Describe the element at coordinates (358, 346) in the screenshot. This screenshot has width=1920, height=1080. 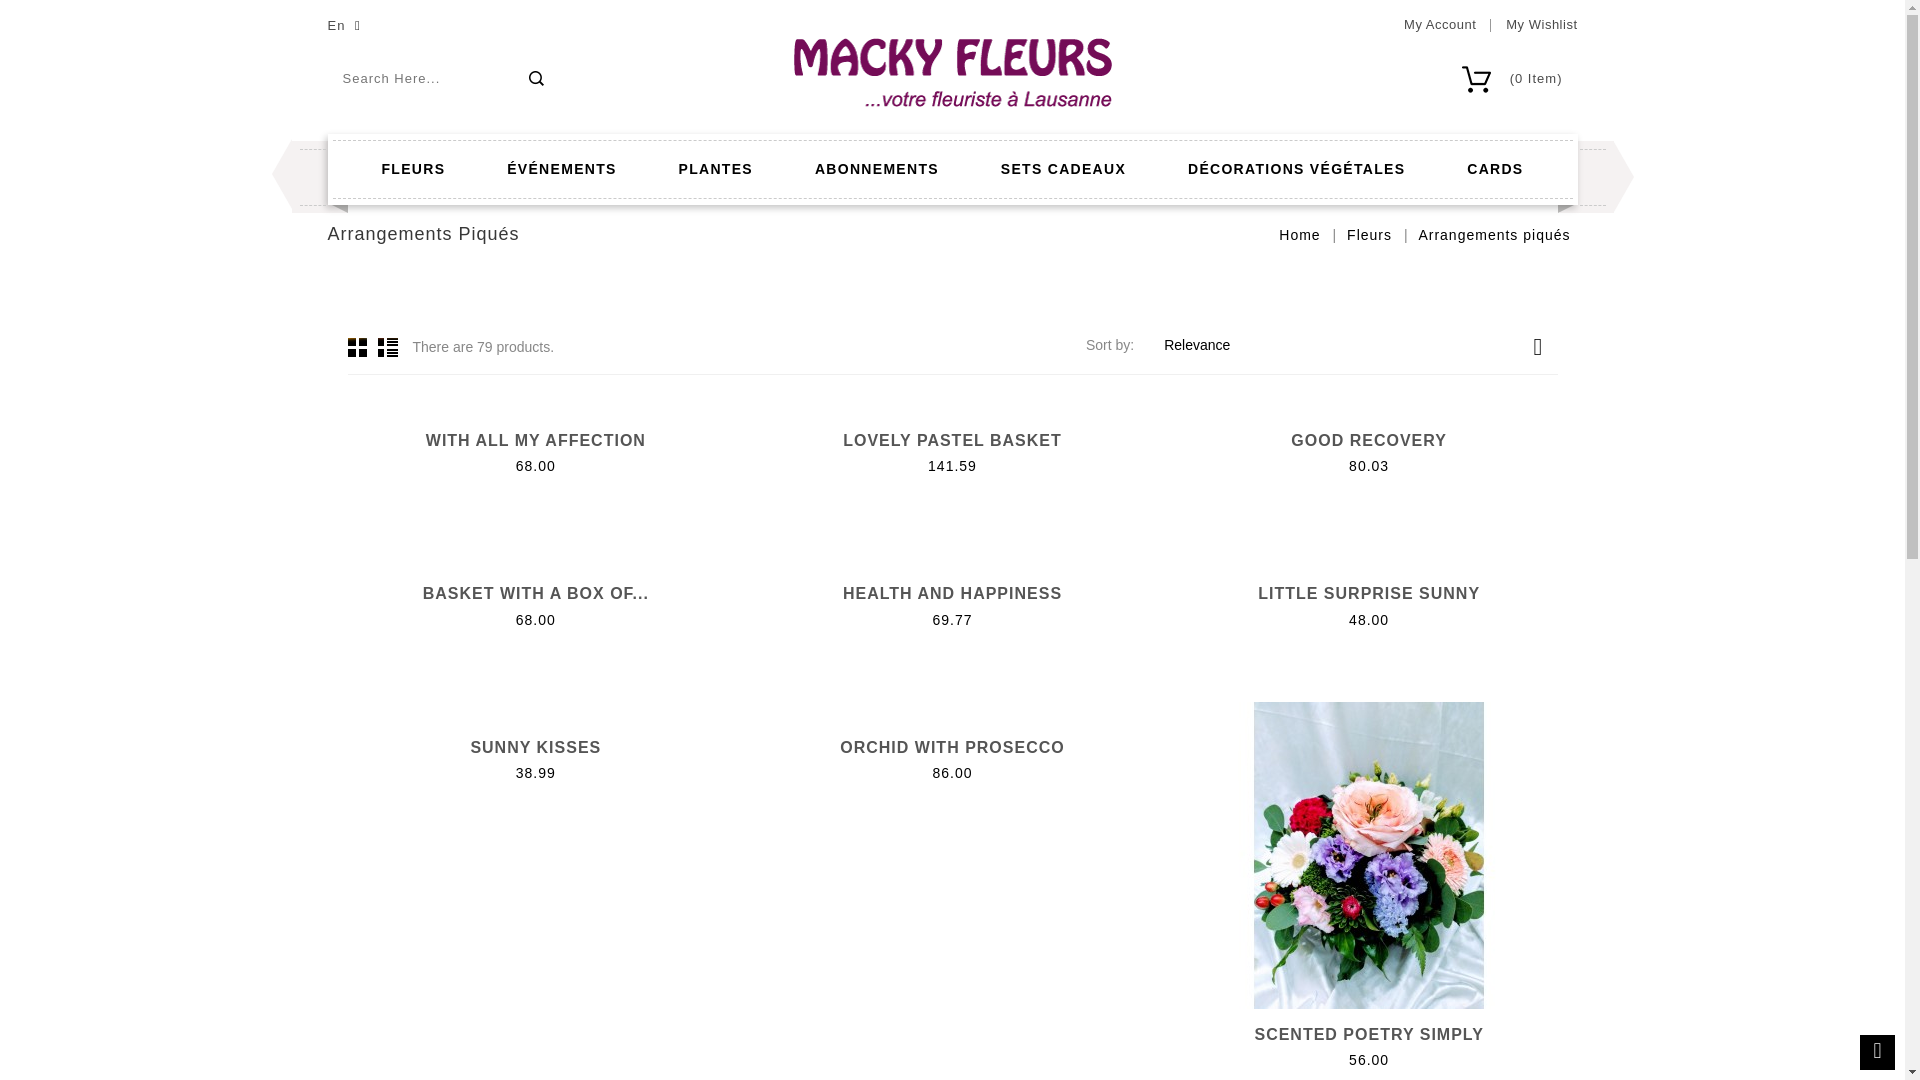
I see `Grid` at that location.